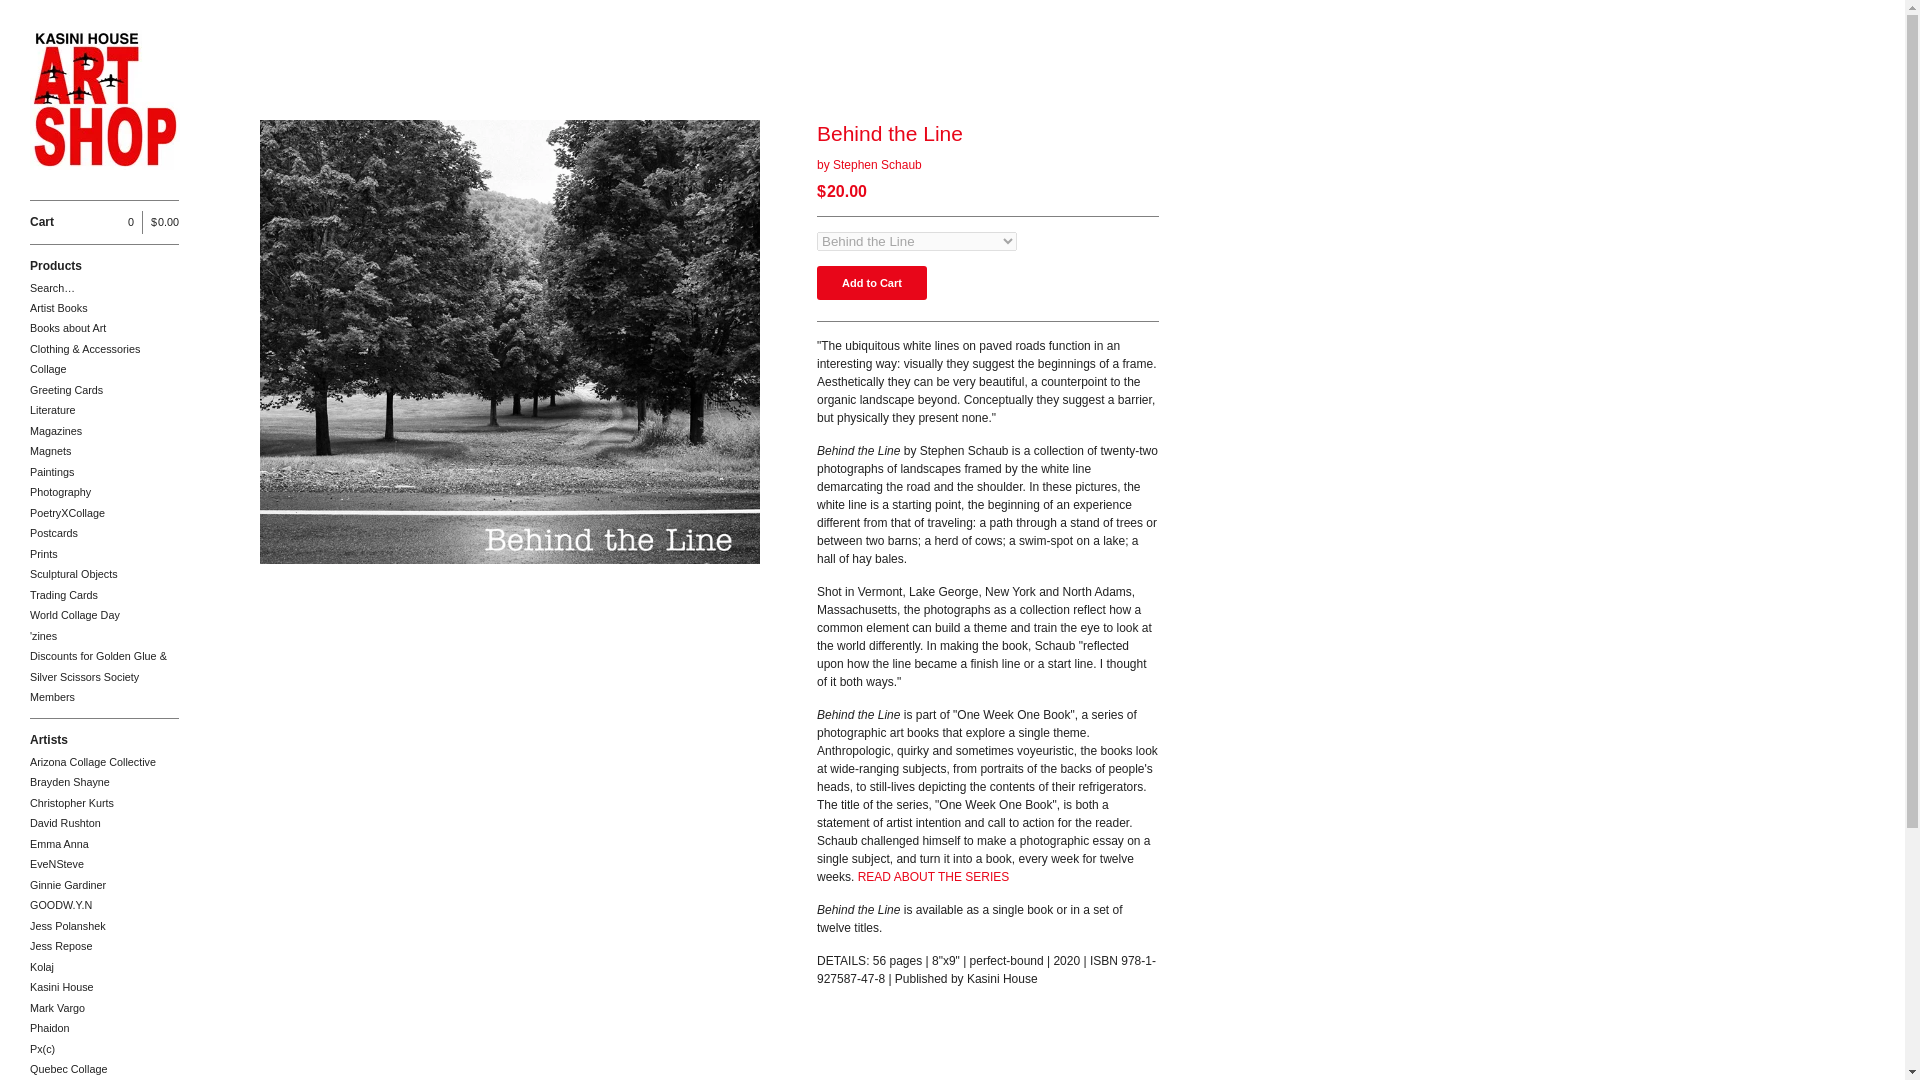 Image resolution: width=1920 pixels, height=1080 pixels. Describe the element at coordinates (104, 472) in the screenshot. I see `View Paintings` at that location.